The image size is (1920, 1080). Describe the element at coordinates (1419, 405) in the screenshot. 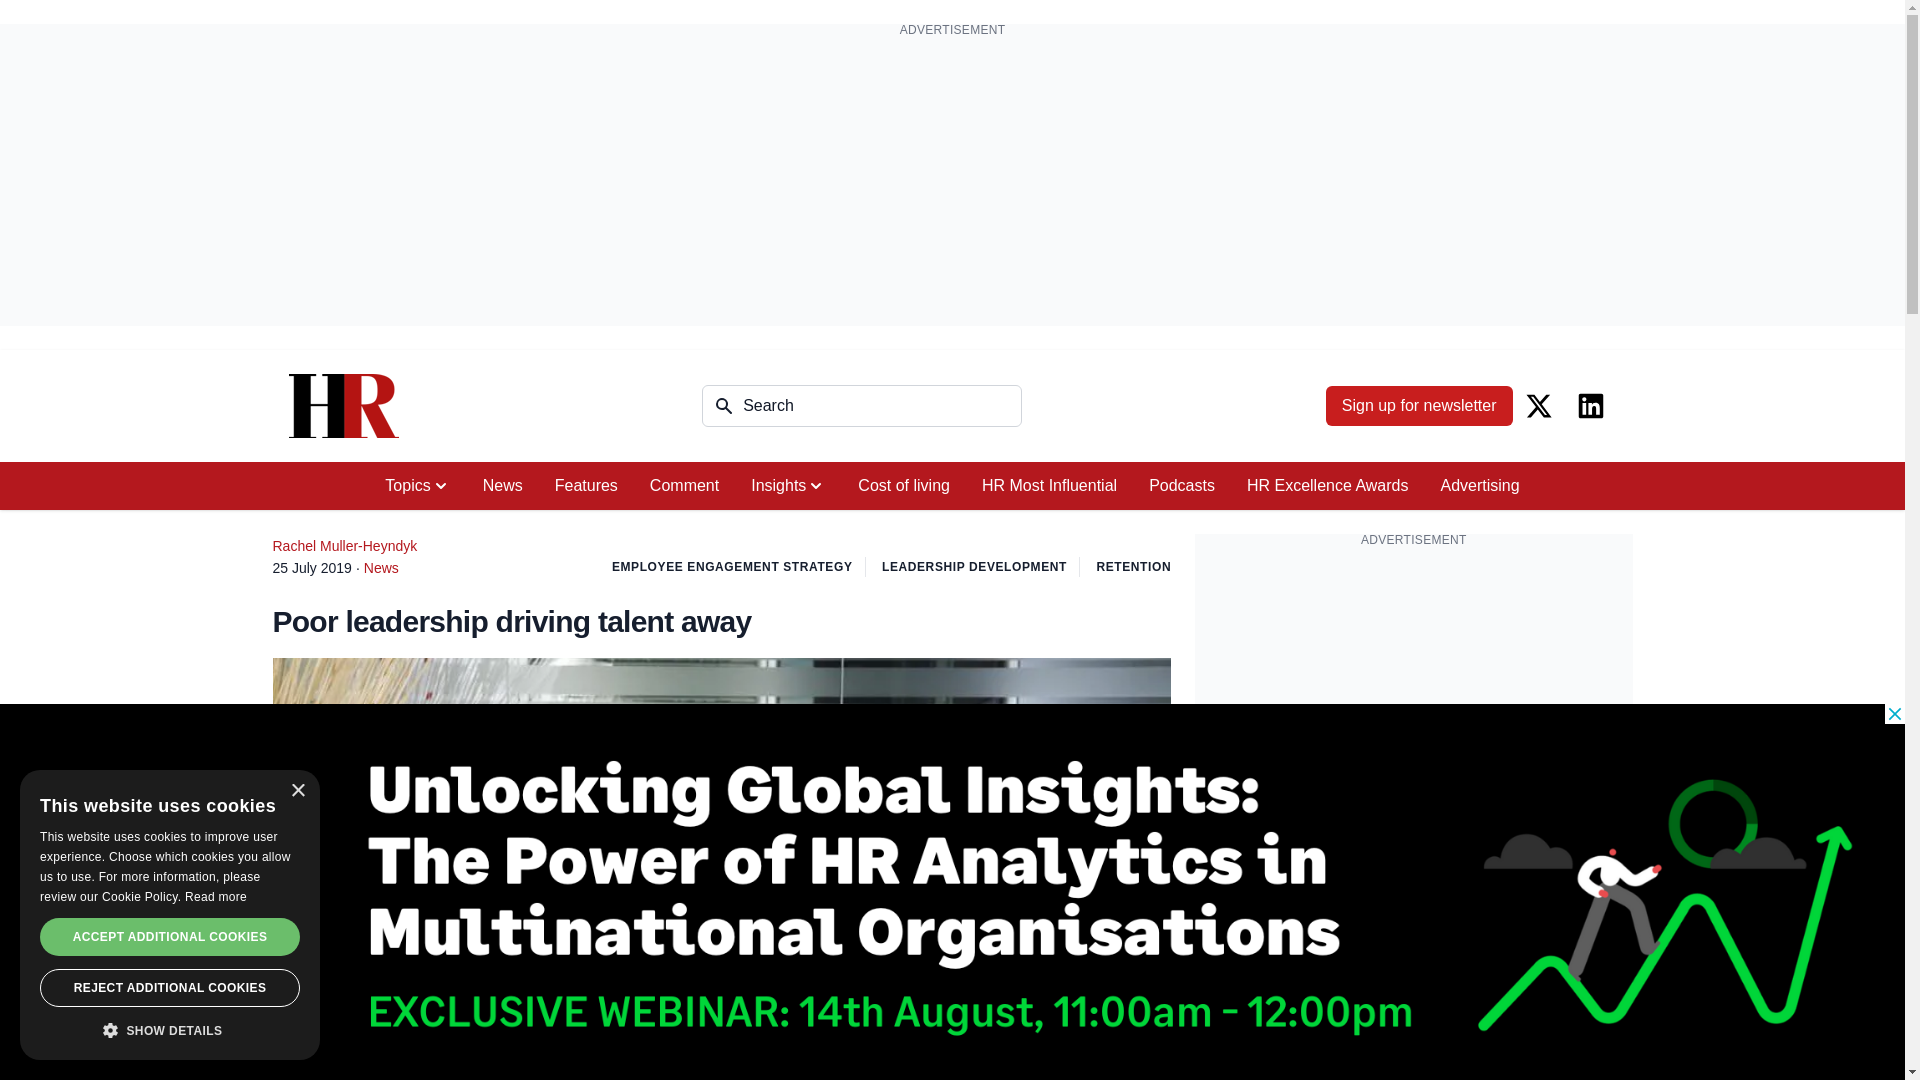

I see `Sign up for newsletter` at that location.